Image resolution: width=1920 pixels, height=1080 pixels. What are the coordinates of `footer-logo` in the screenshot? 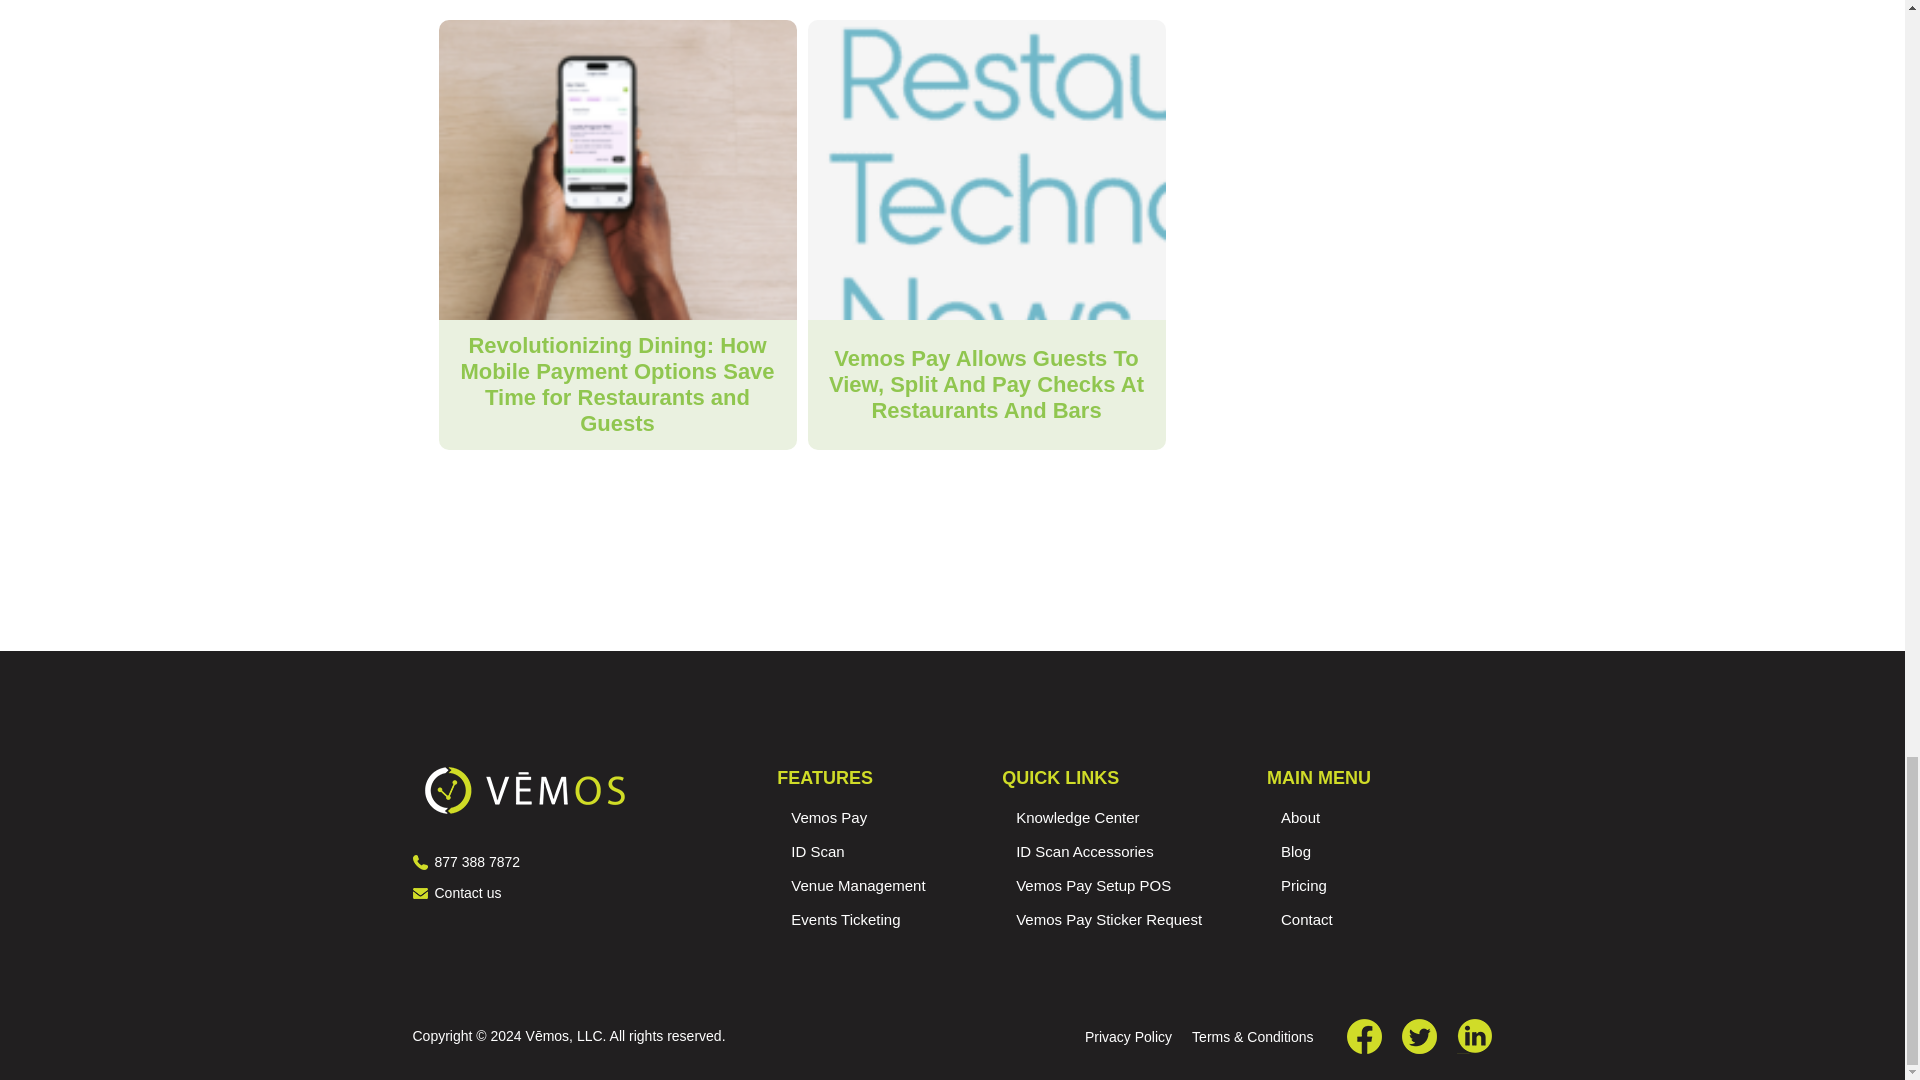 It's located at (524, 790).